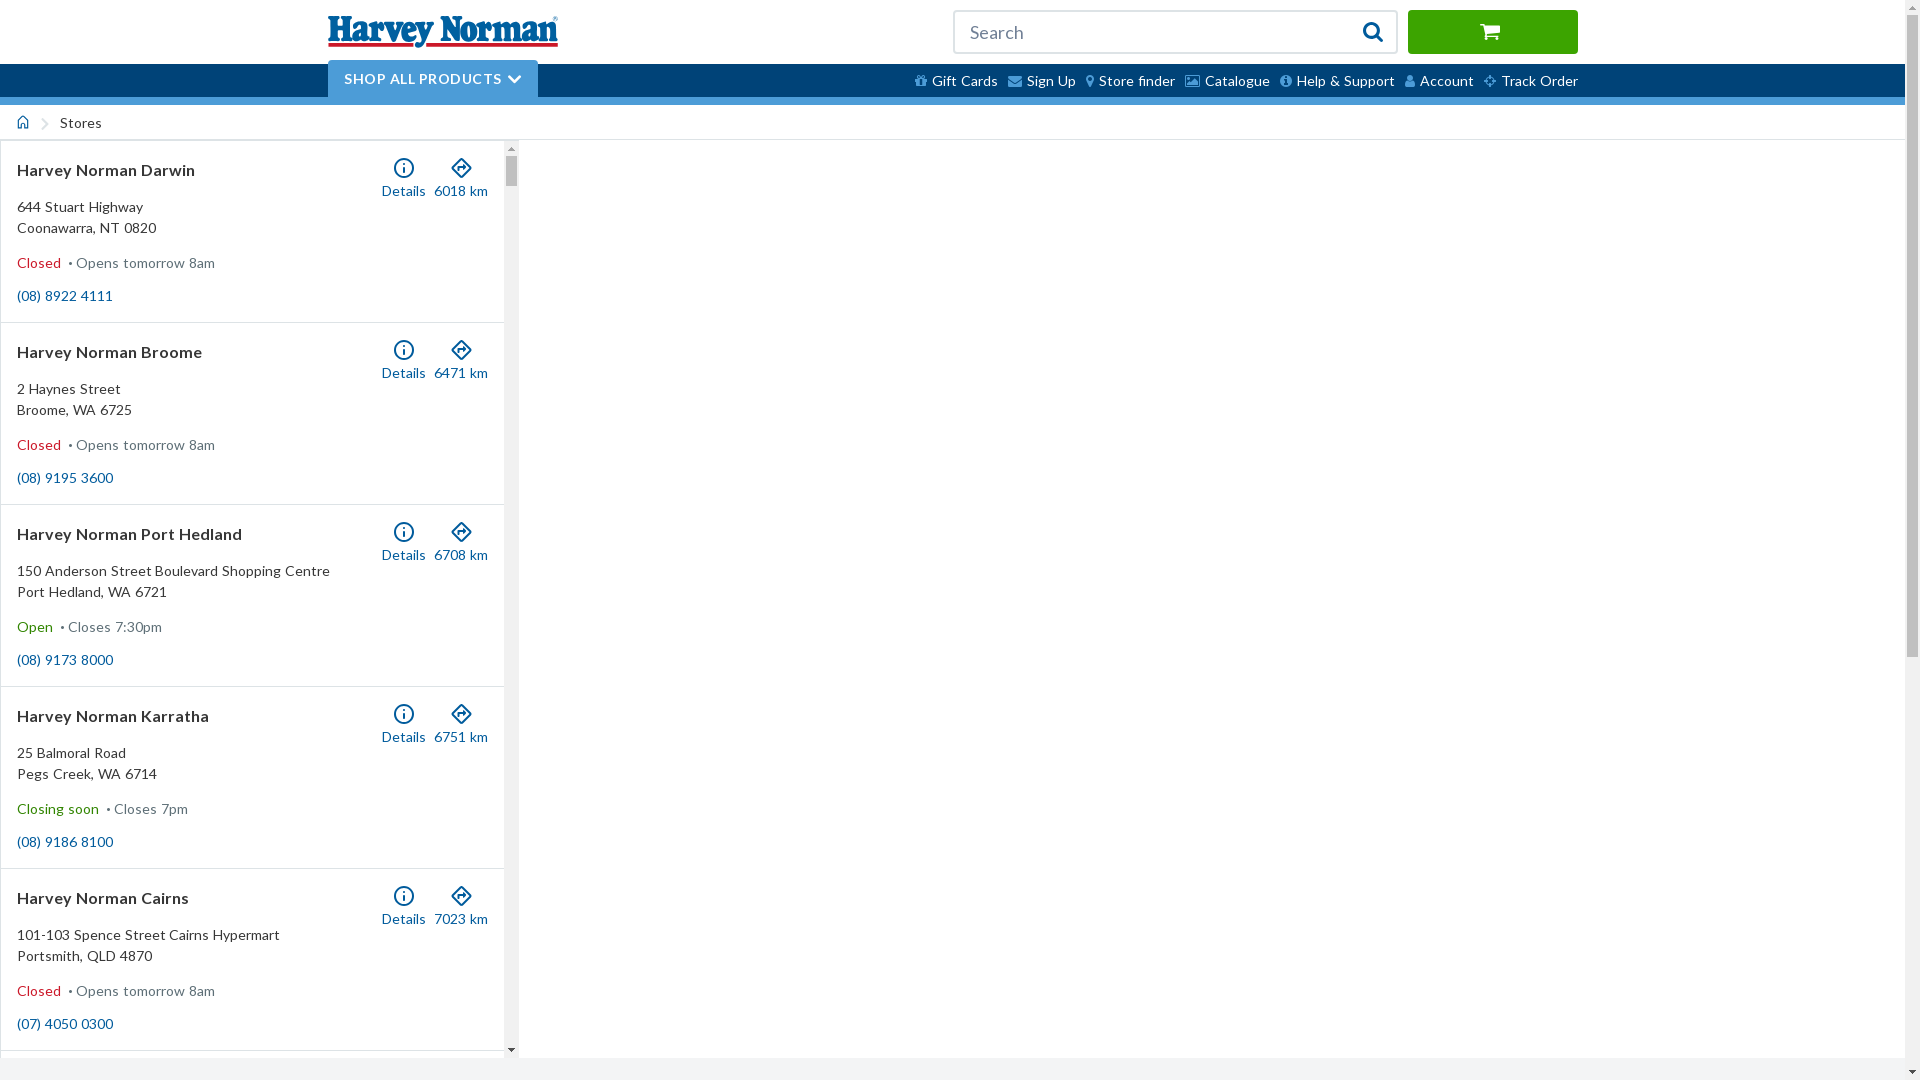  Describe the element at coordinates (65, 660) in the screenshot. I see `(08) 9173 8000` at that location.